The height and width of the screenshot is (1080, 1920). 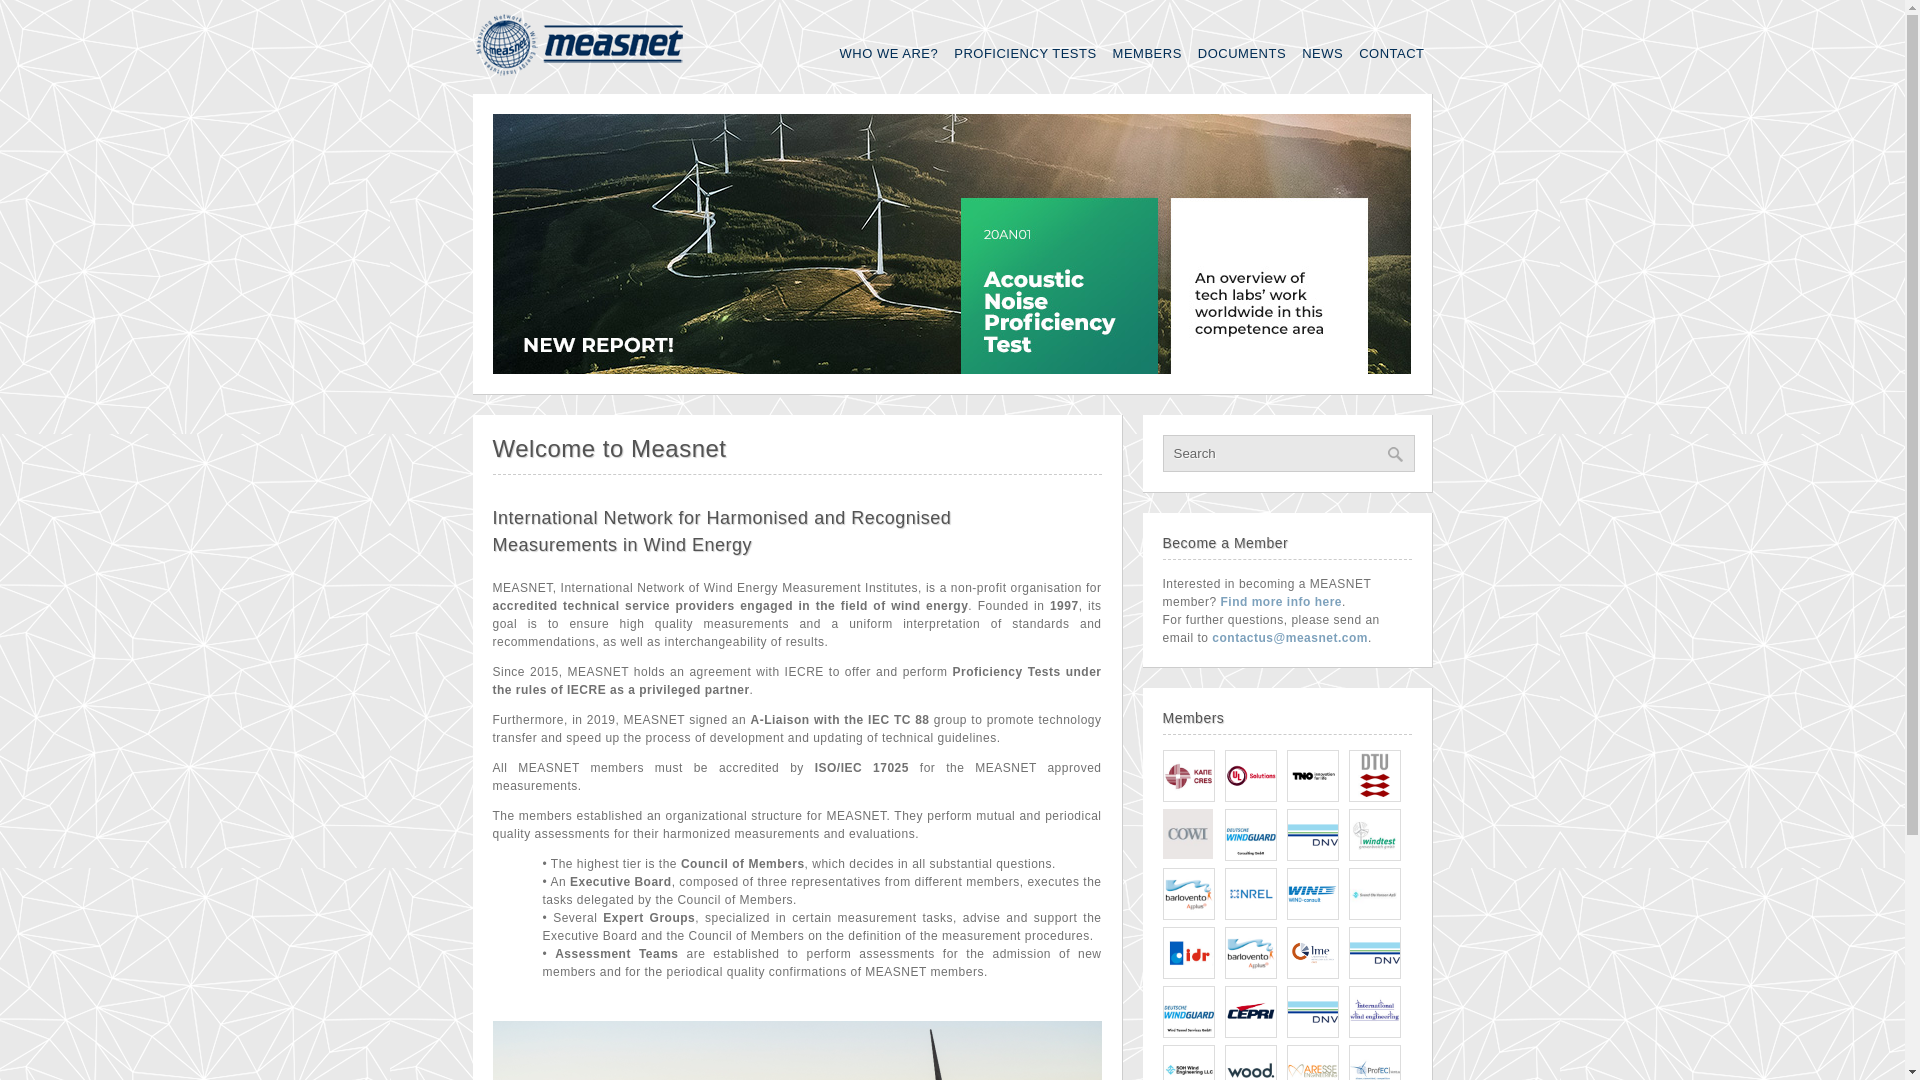 What do you see at coordinates (1322, 54) in the screenshot?
I see `NEWS` at bounding box center [1322, 54].